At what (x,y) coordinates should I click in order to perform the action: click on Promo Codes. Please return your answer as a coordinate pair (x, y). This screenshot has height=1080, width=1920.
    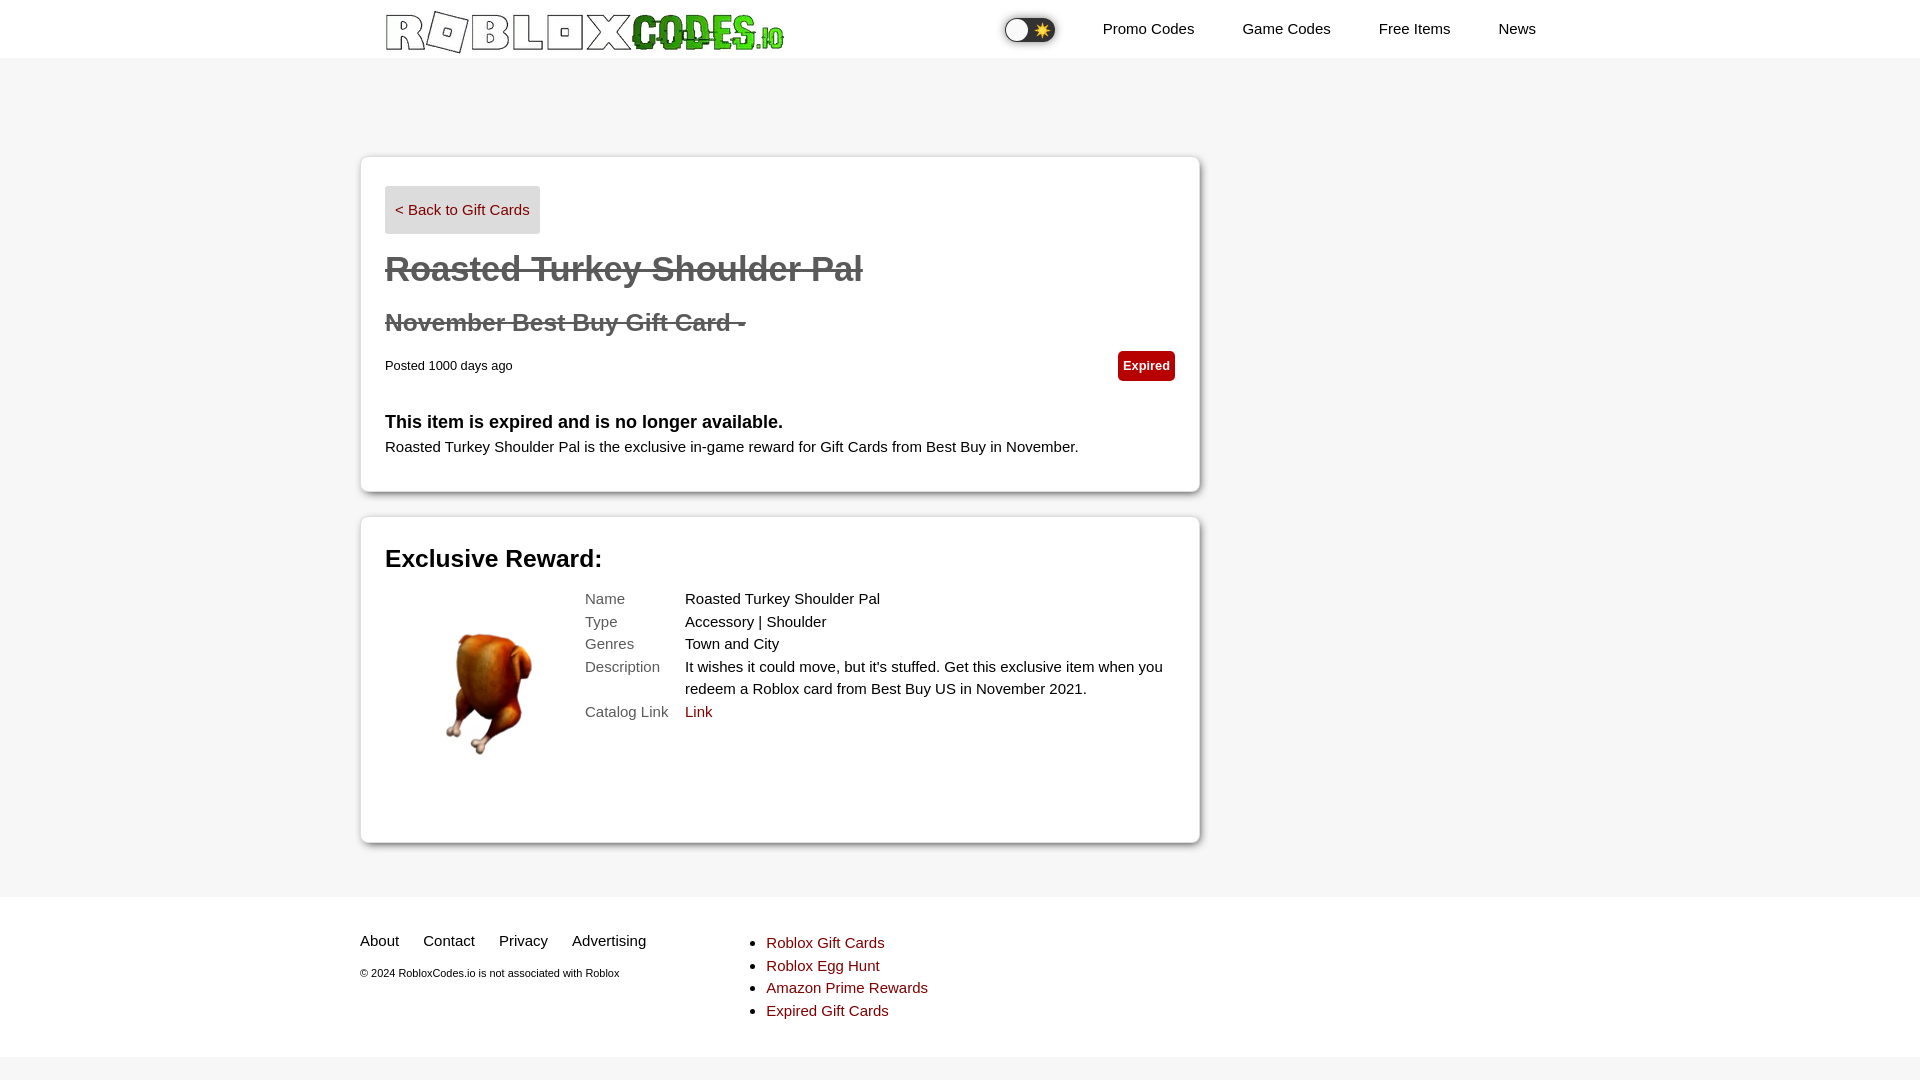
    Looking at the image, I should click on (1149, 30).